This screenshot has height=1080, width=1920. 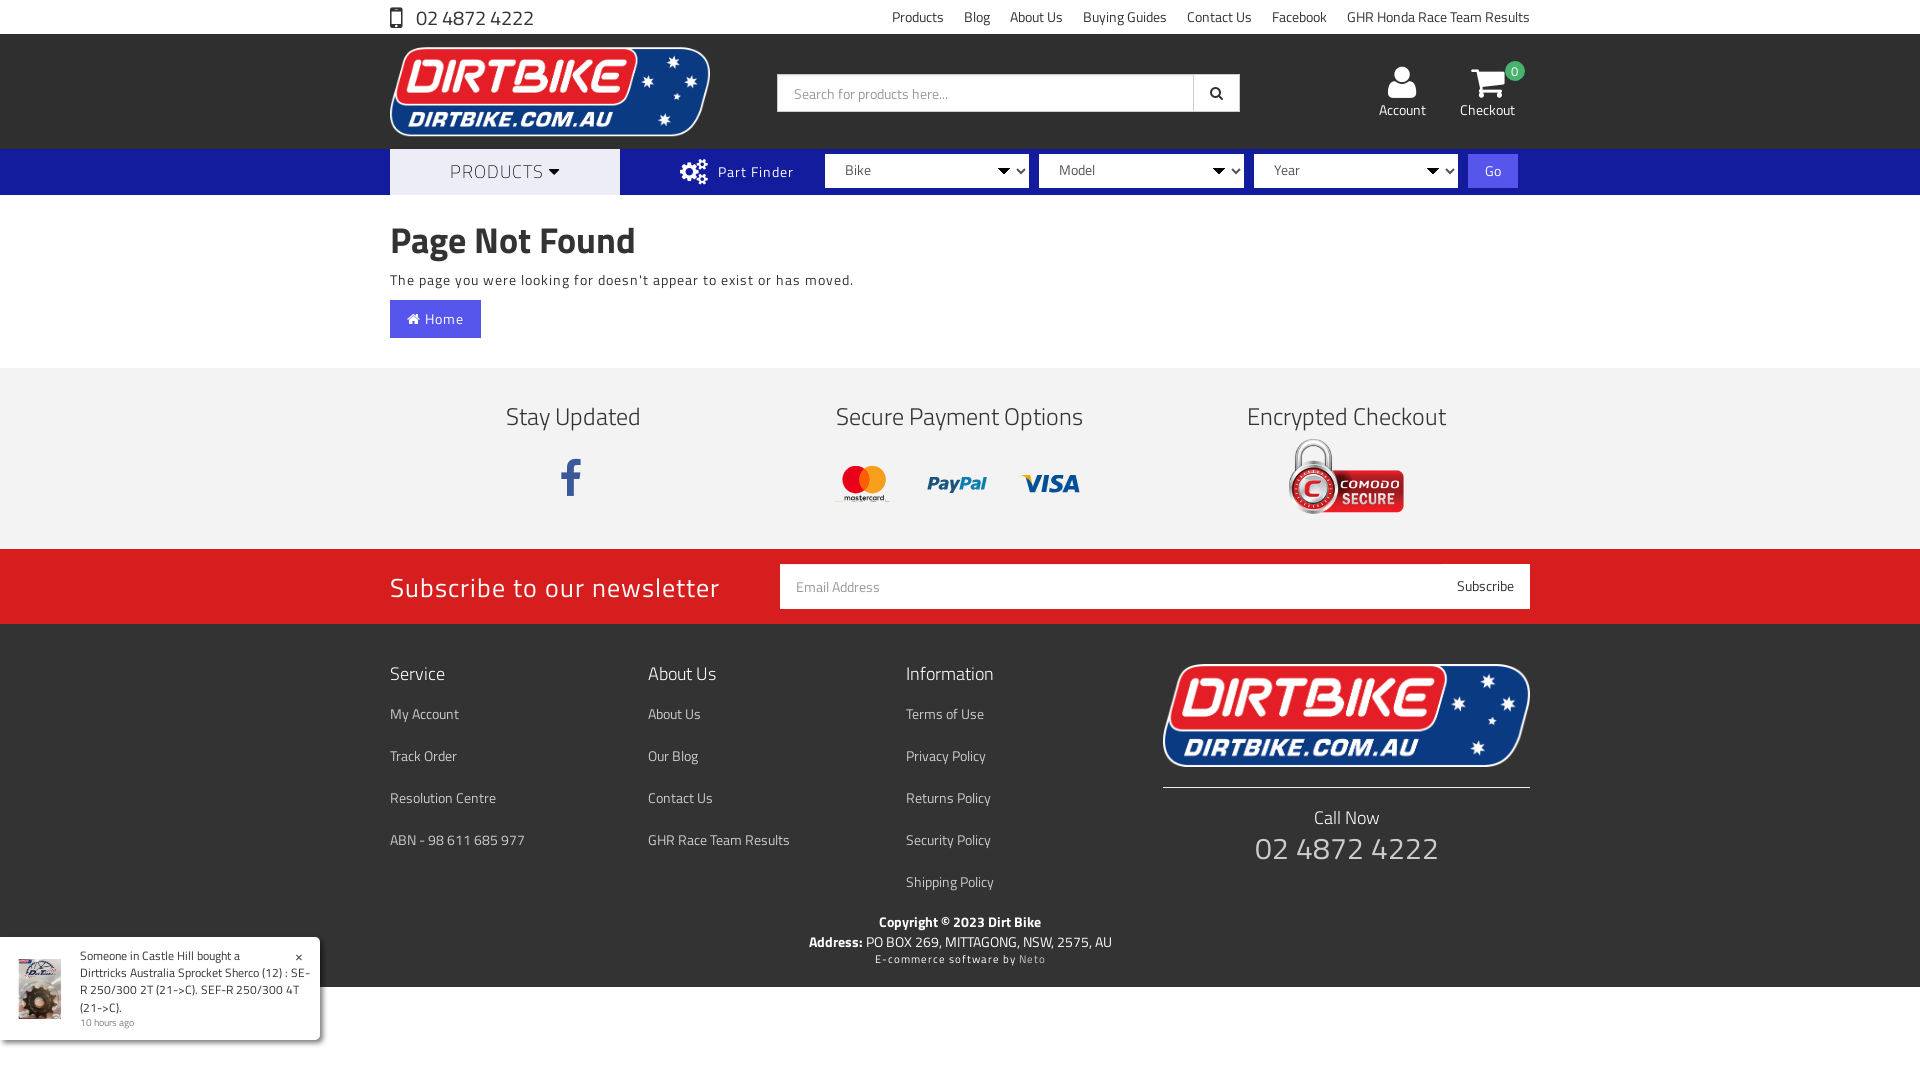 I want to click on Our Blog, so click(x=760, y=756).